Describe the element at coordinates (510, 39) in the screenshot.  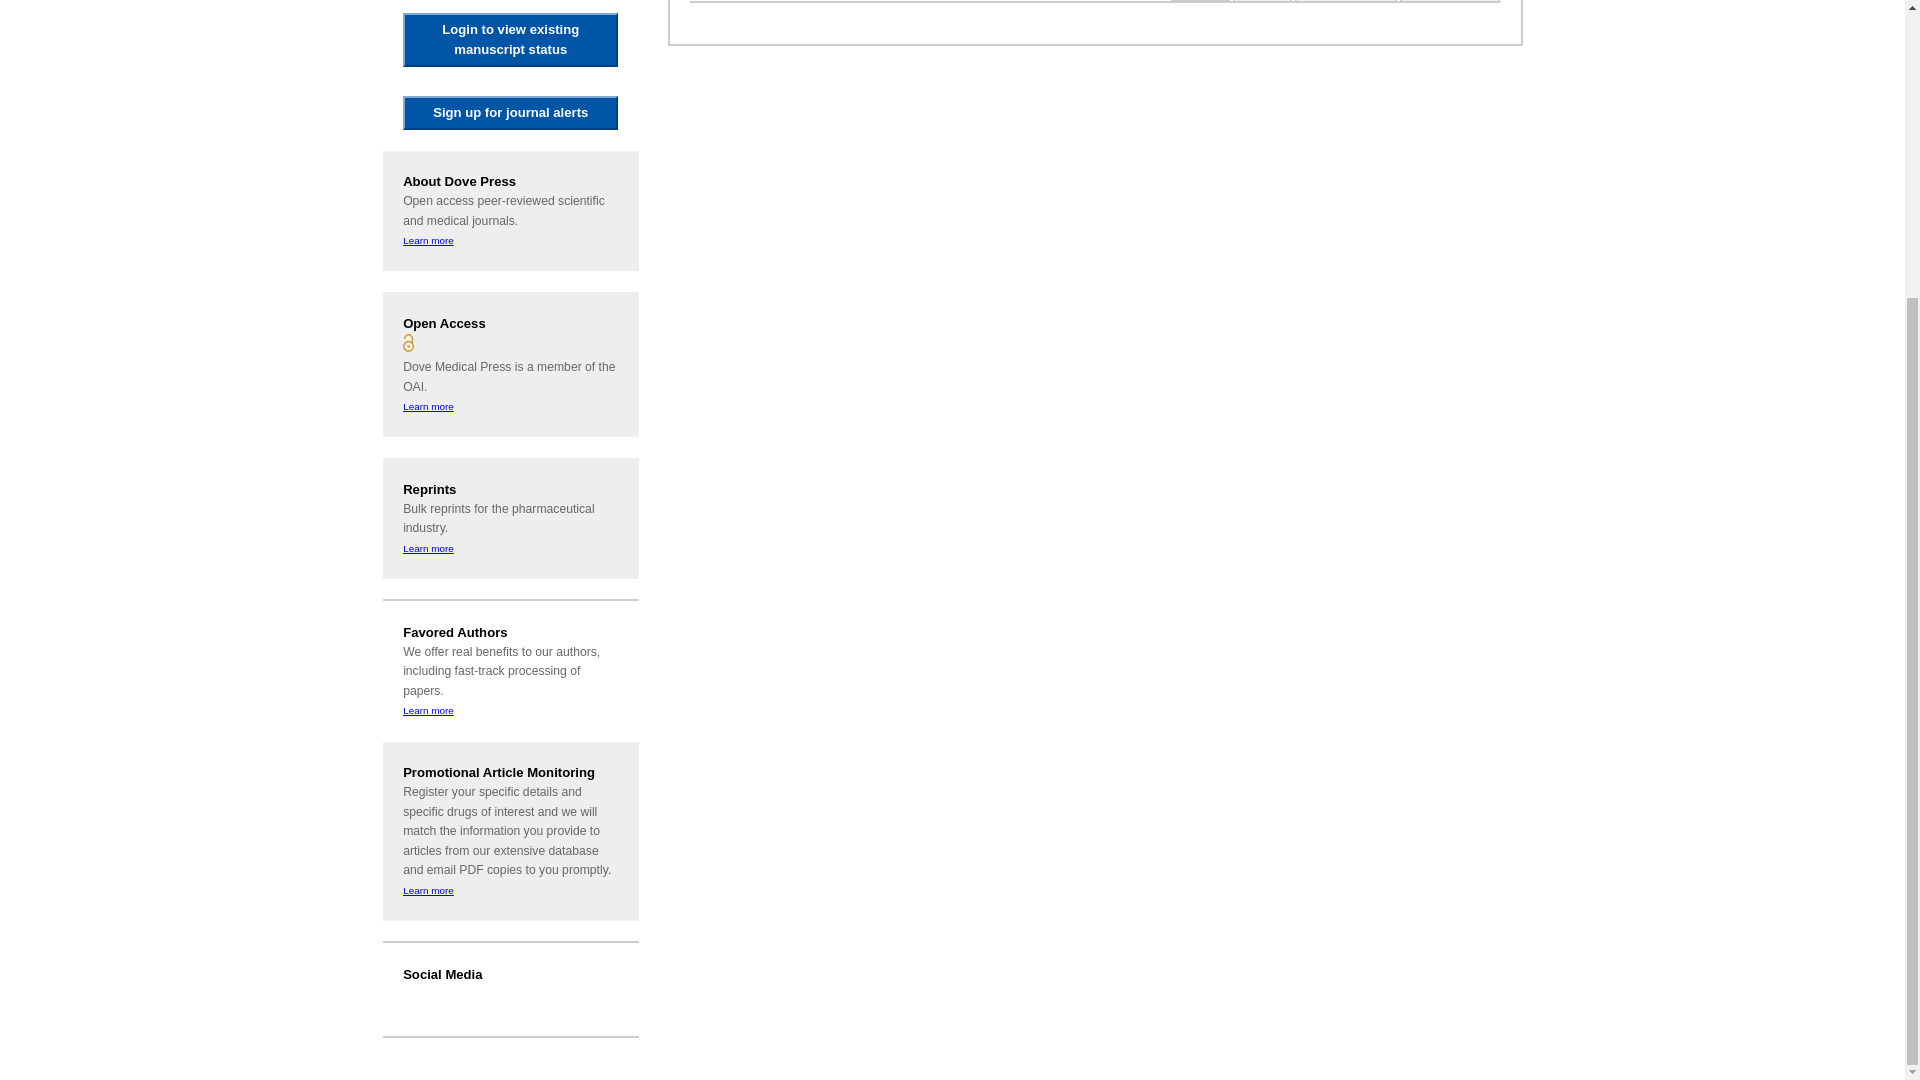
I see `Login to view existing manuscript status` at that location.